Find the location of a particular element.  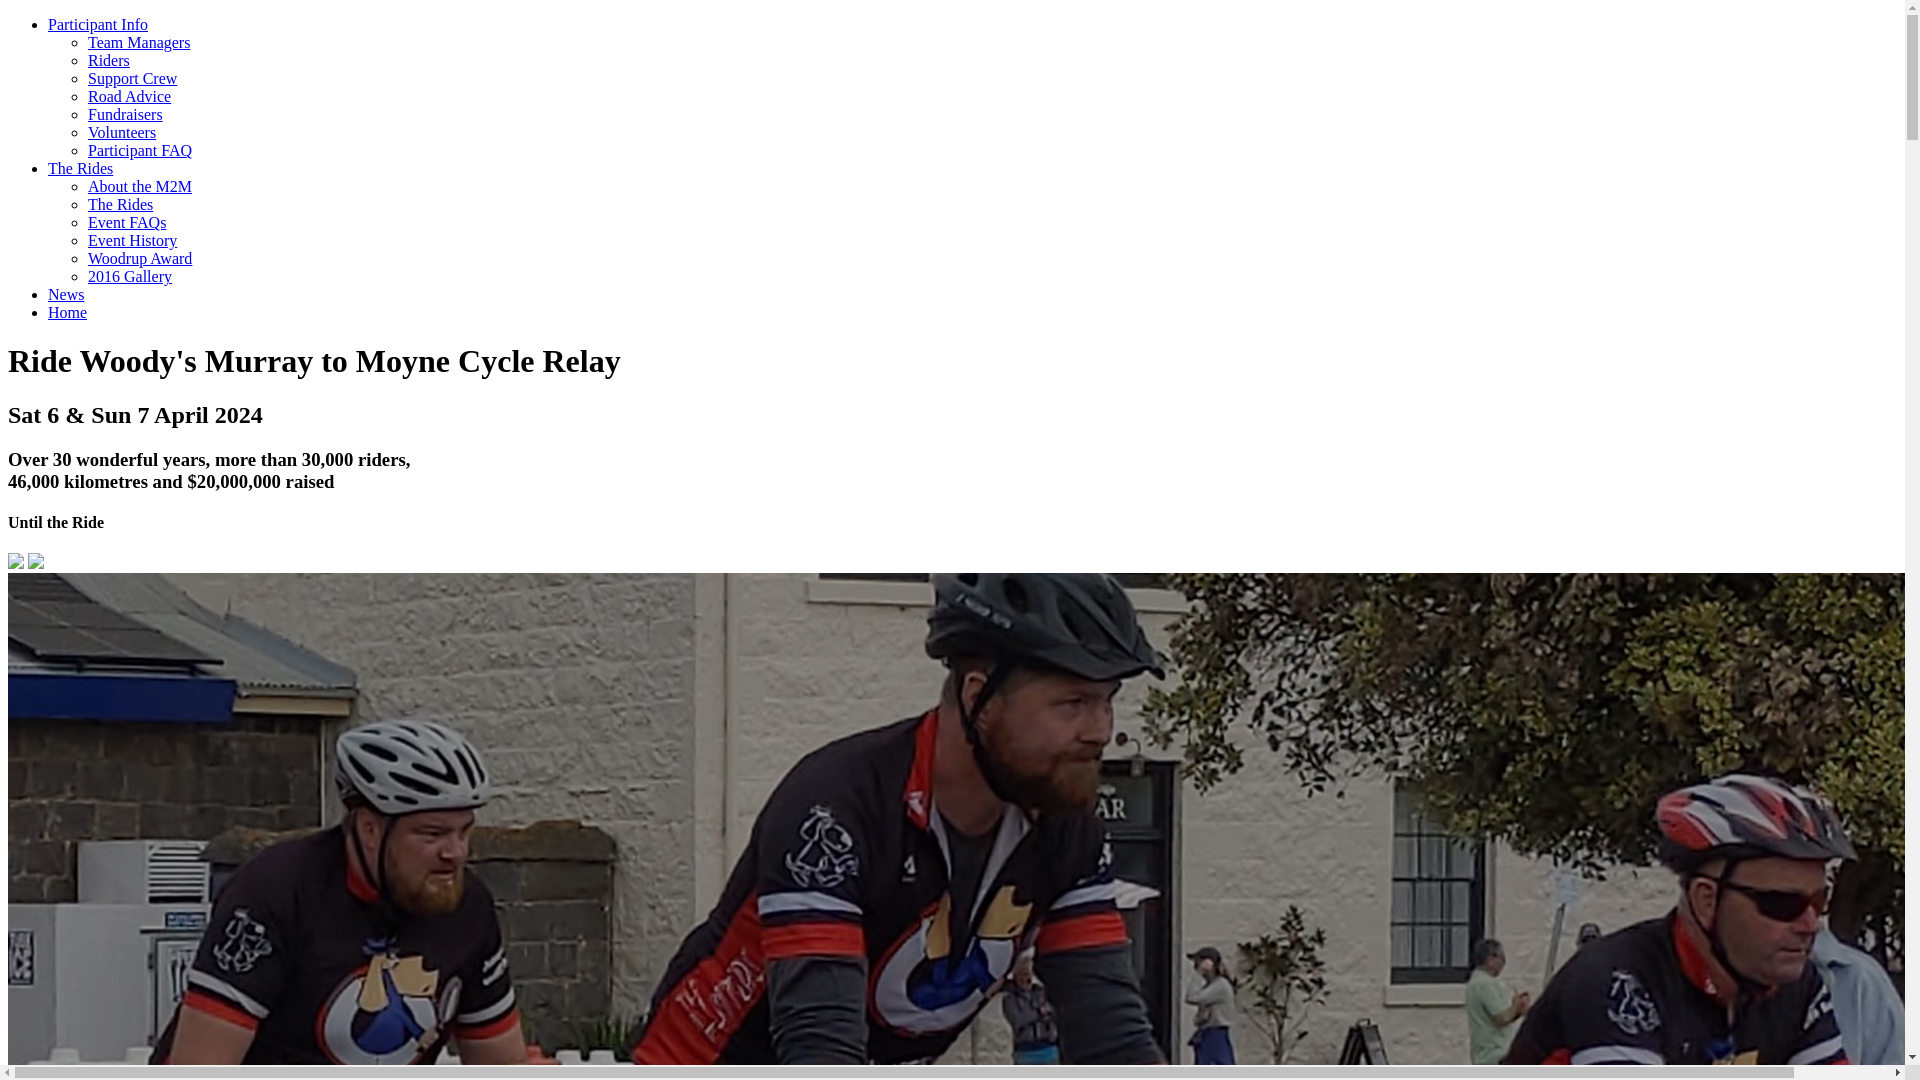

Woodrup Award is located at coordinates (140, 258).